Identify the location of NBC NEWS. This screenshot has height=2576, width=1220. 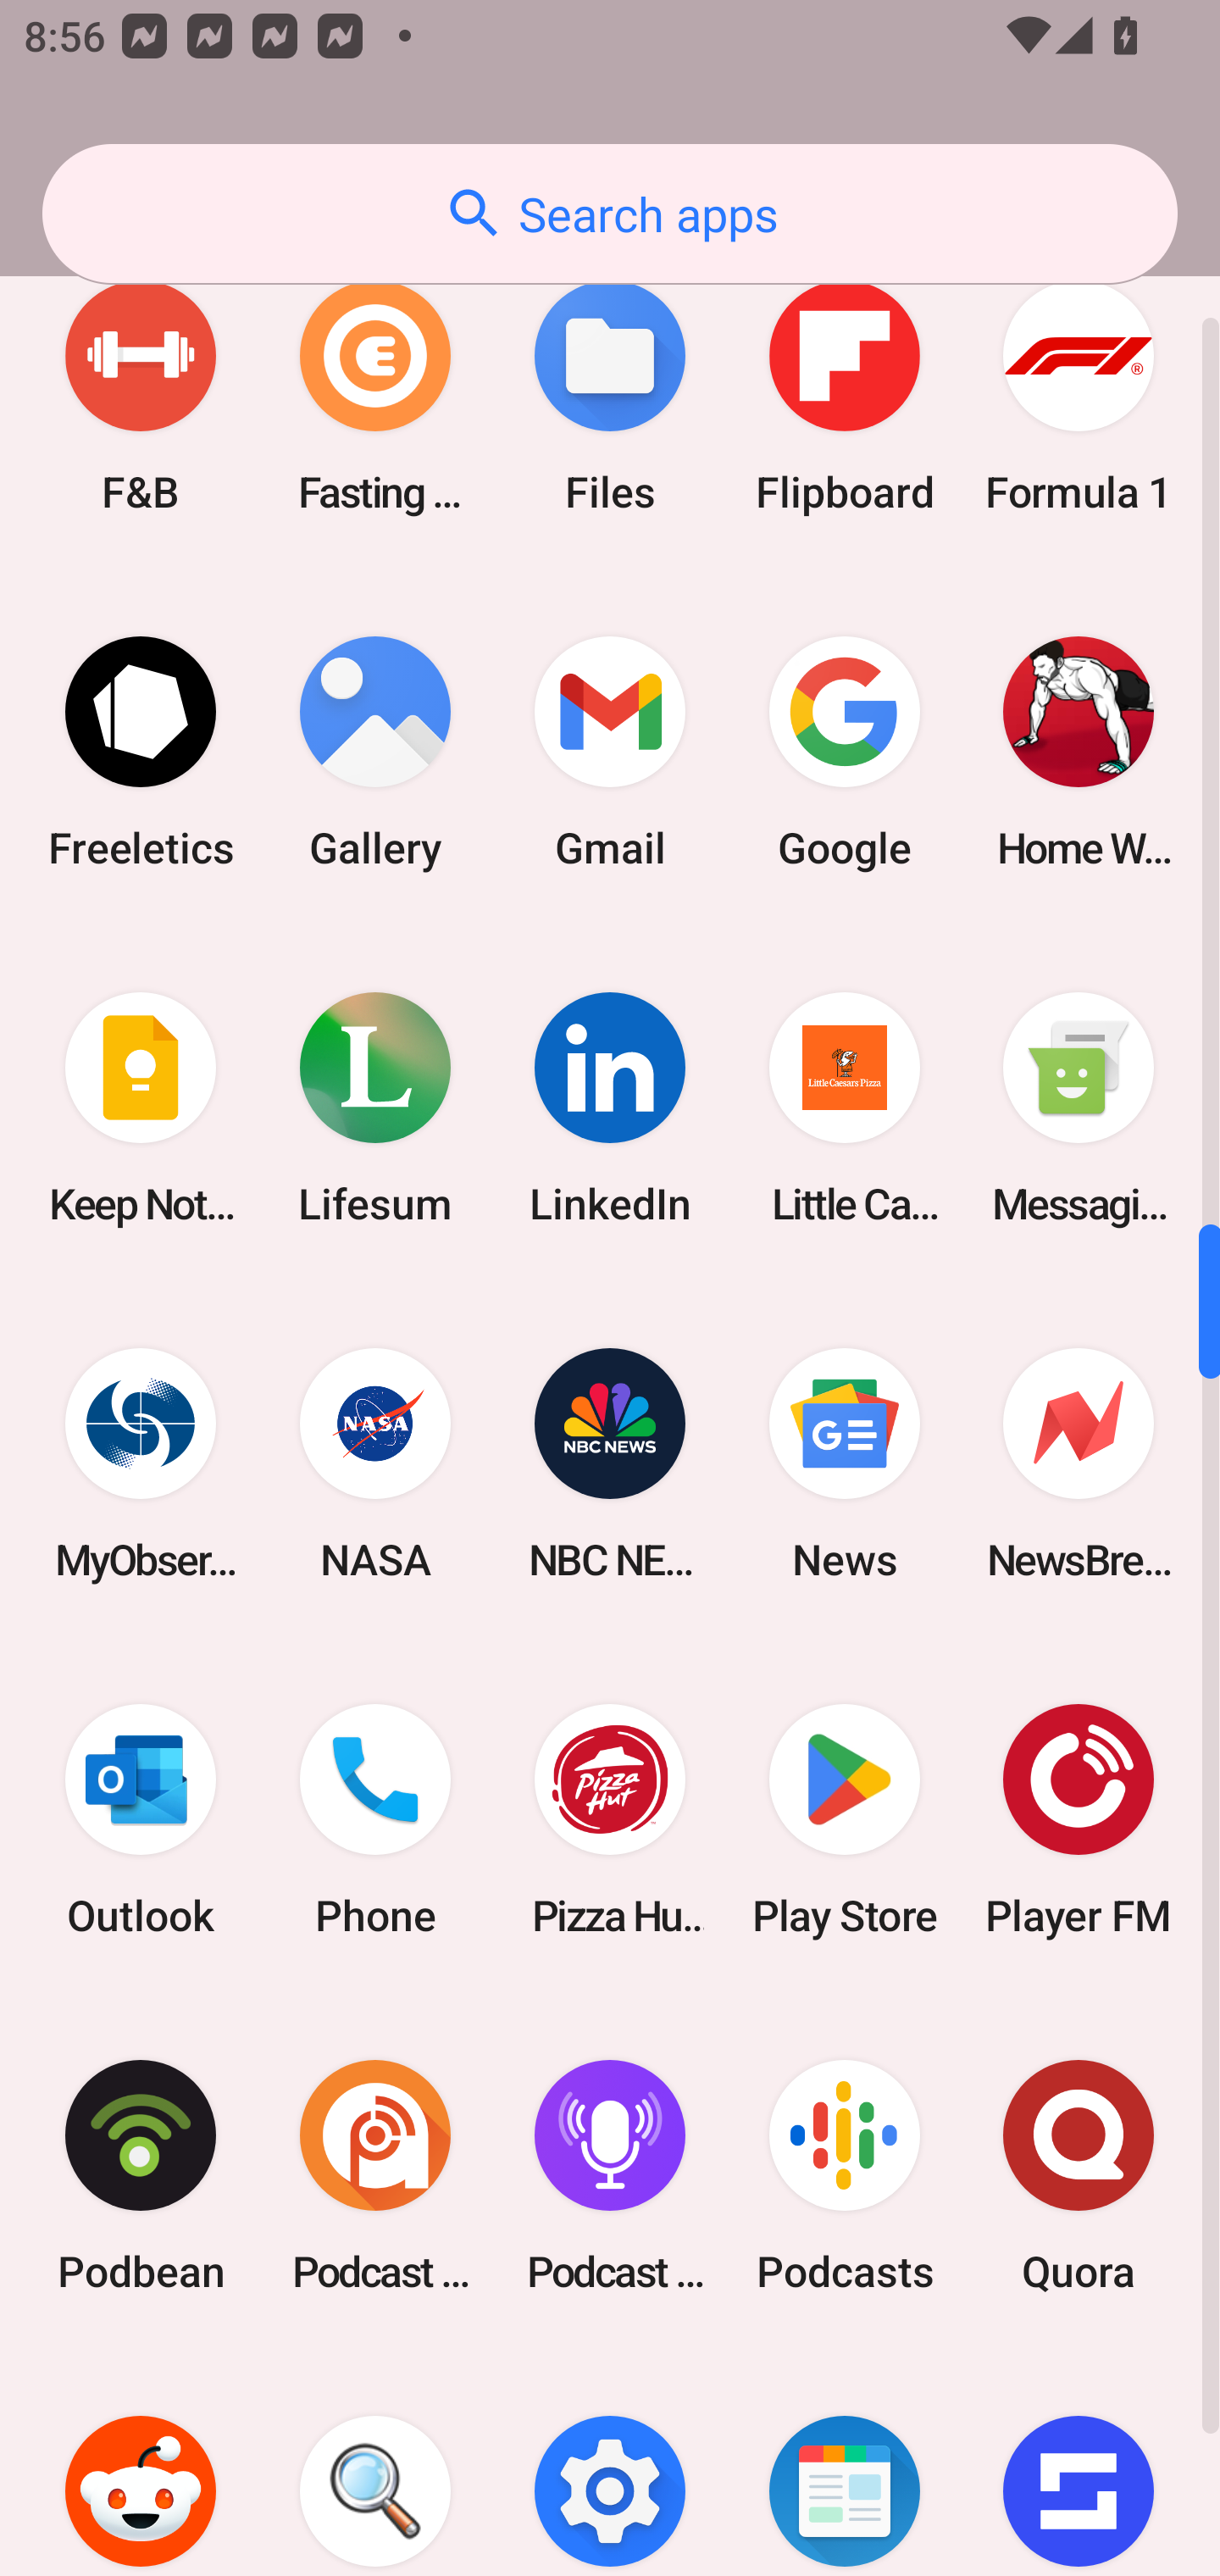
(610, 1464).